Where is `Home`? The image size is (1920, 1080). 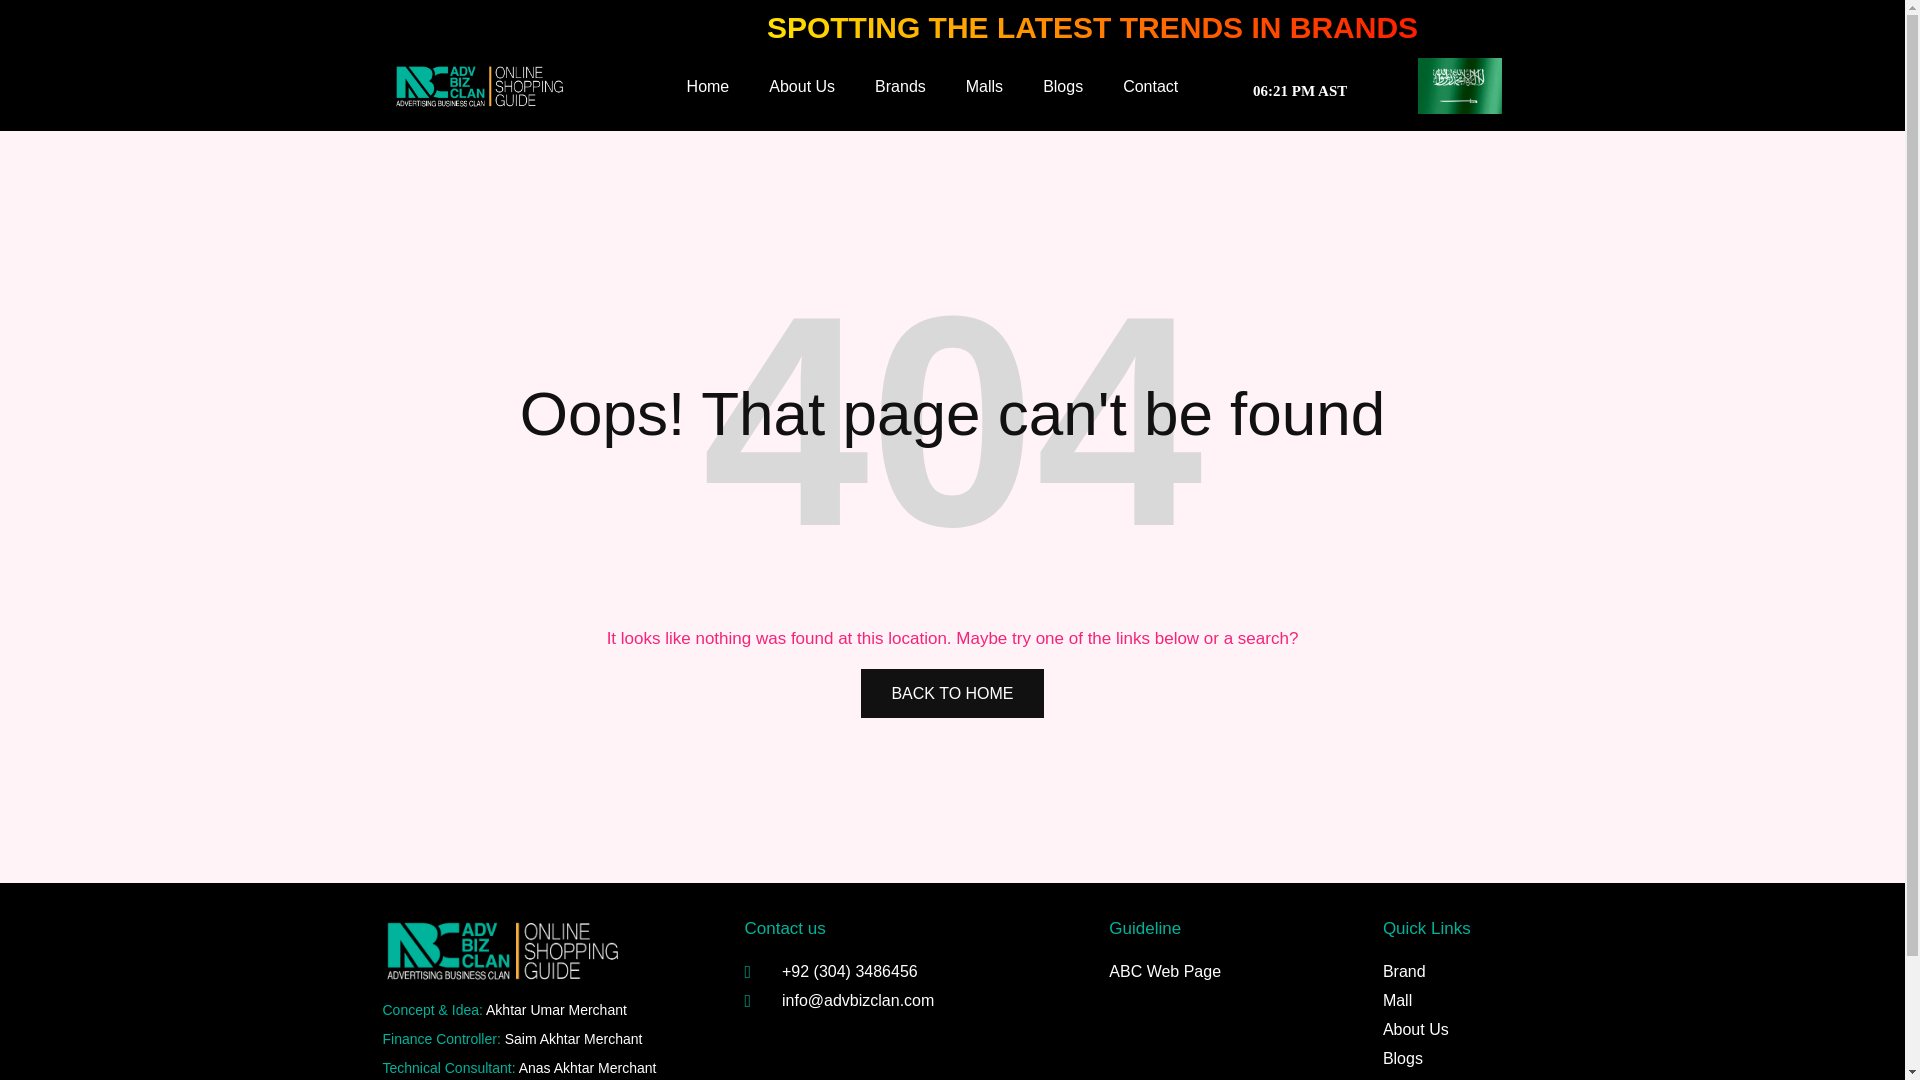 Home is located at coordinates (708, 86).